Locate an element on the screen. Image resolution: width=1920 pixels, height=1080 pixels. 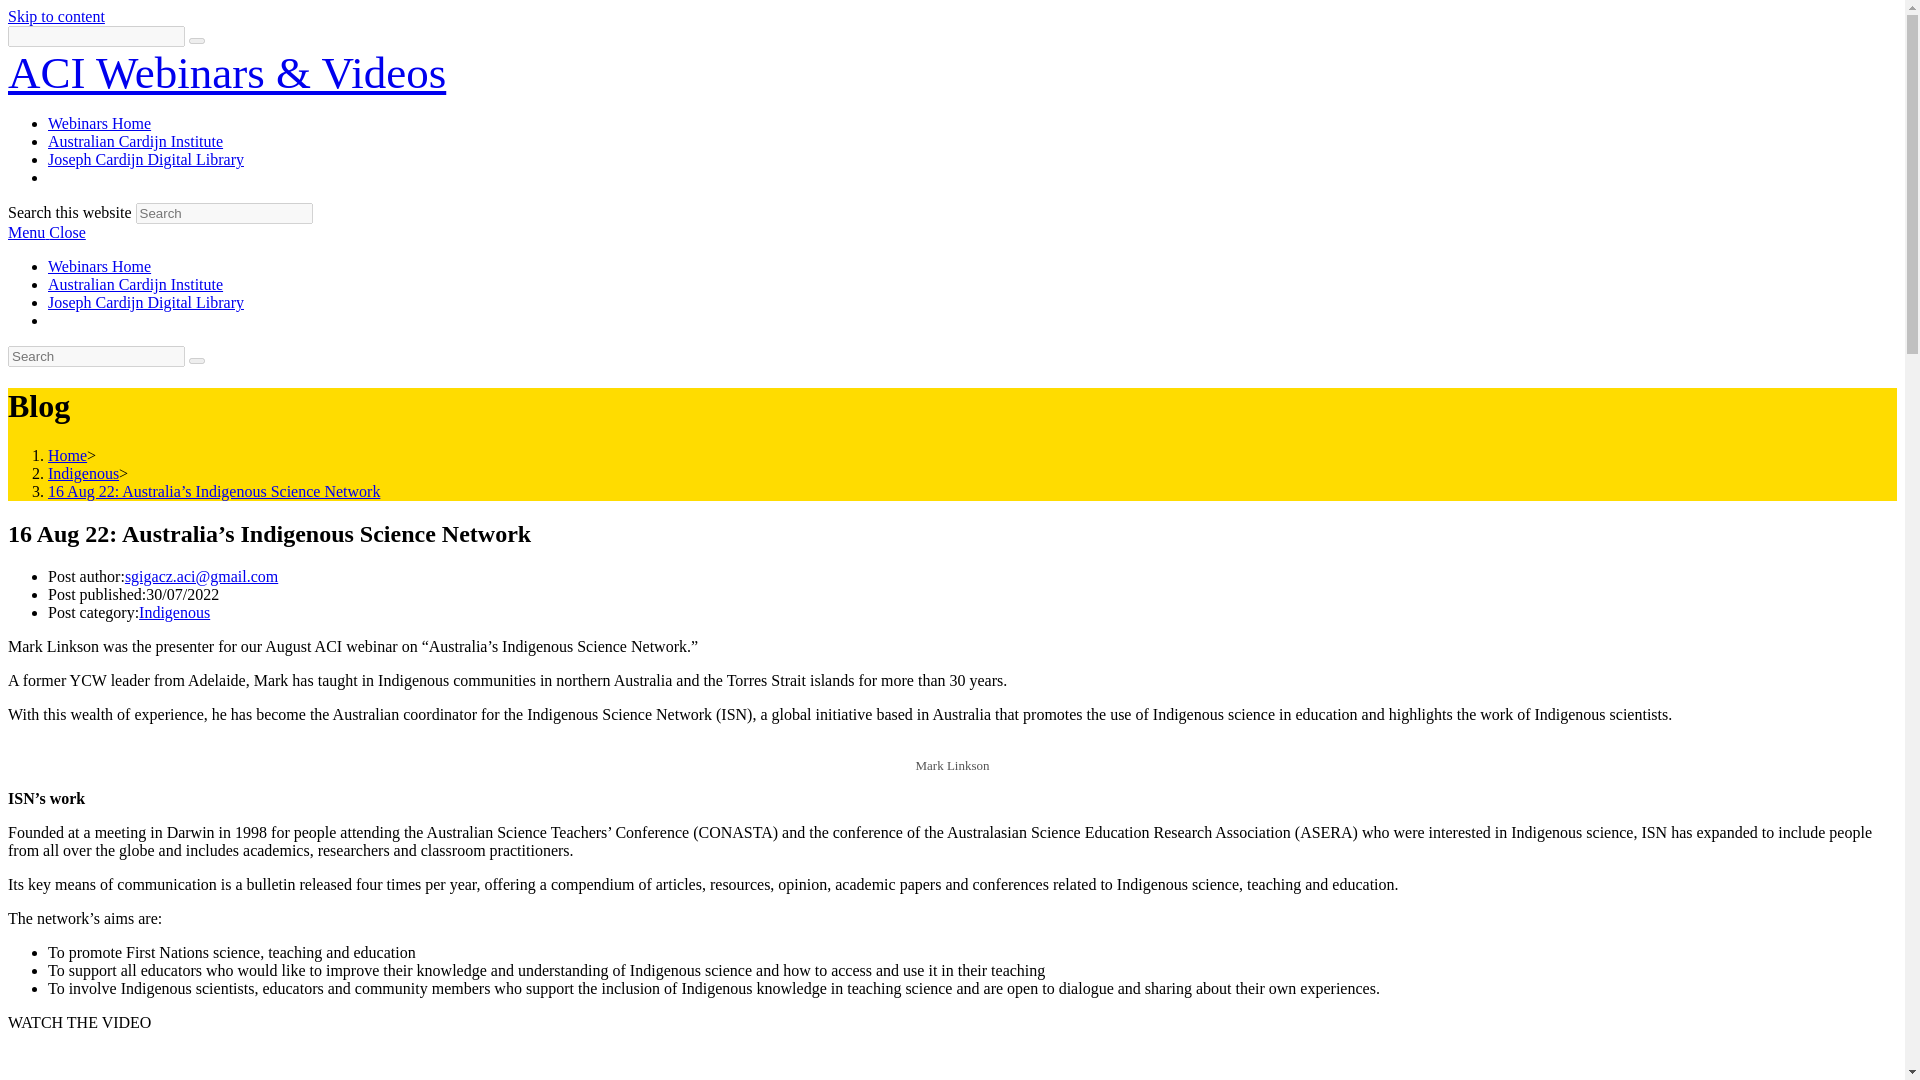
Australian Cardijn Institute is located at coordinates (135, 141).